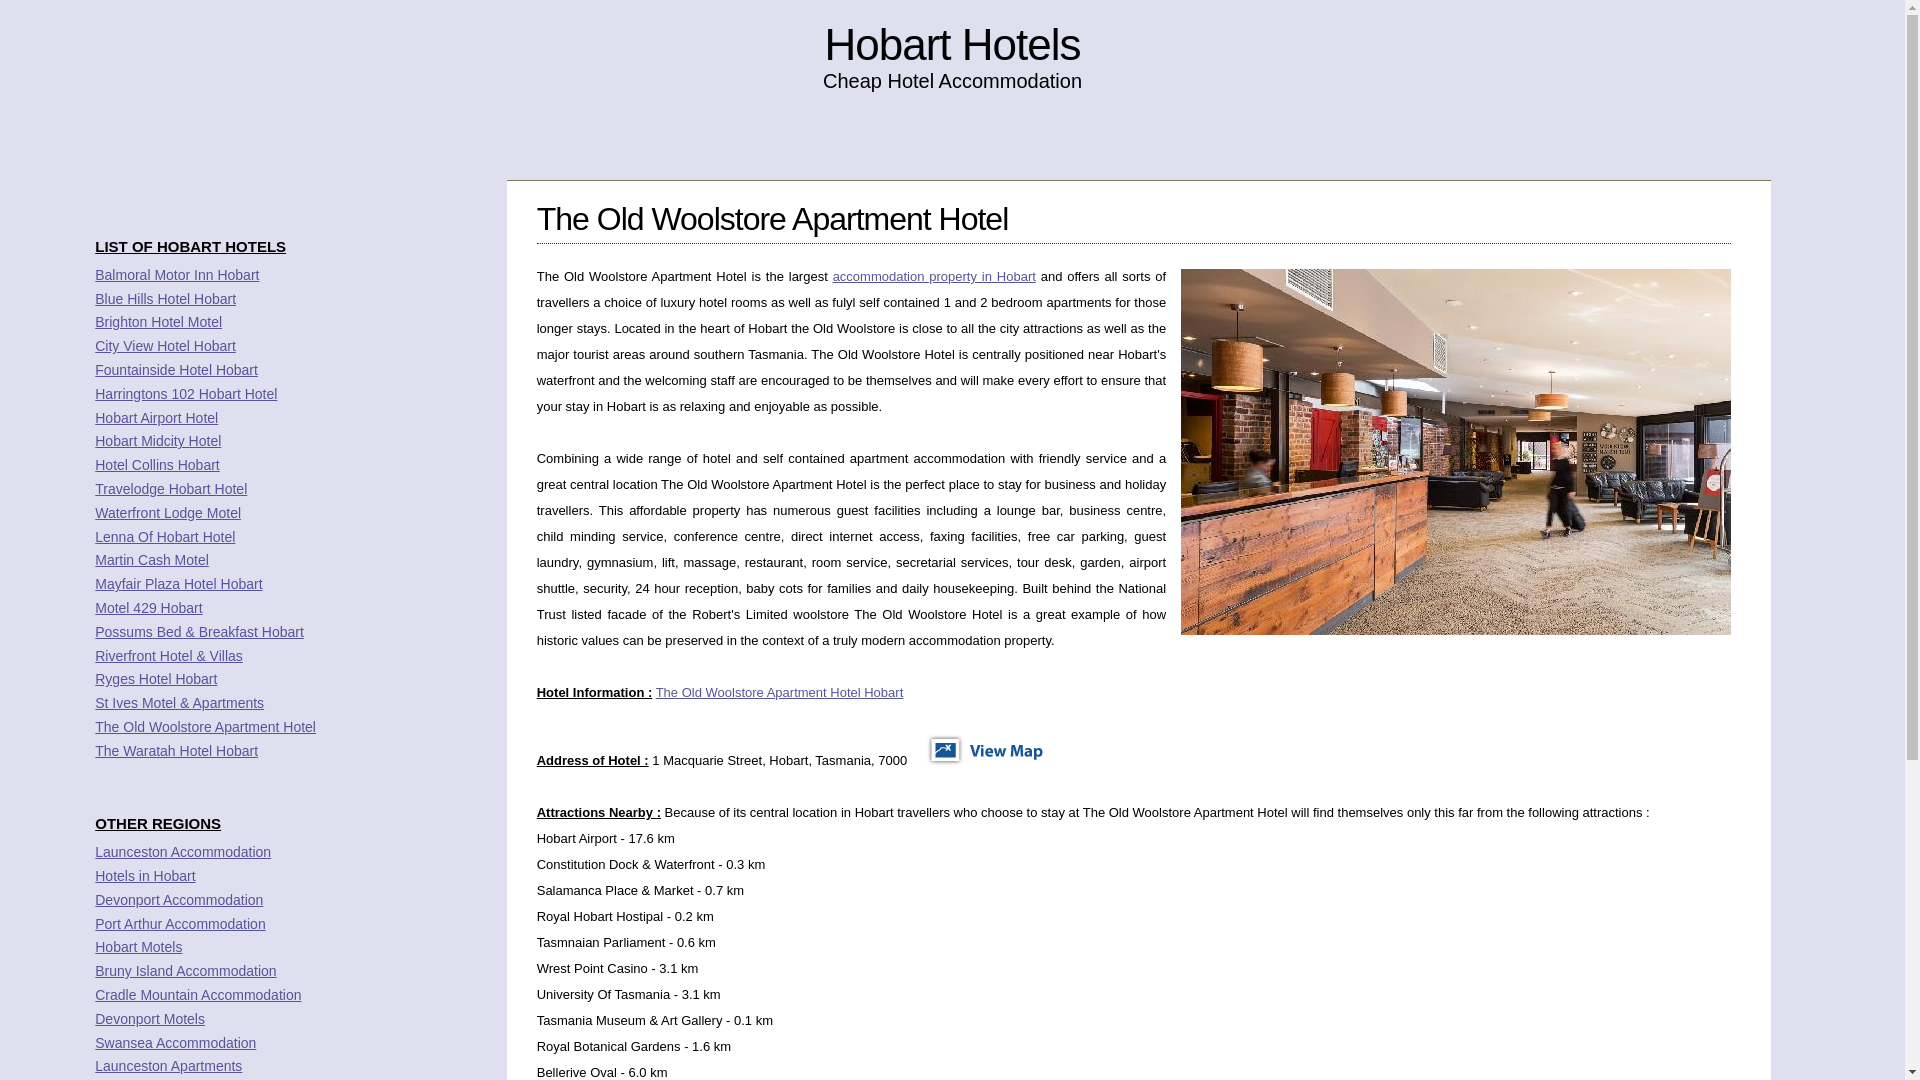 This screenshot has width=1920, height=1080. I want to click on Port Arthur Accommodation, so click(179, 924).